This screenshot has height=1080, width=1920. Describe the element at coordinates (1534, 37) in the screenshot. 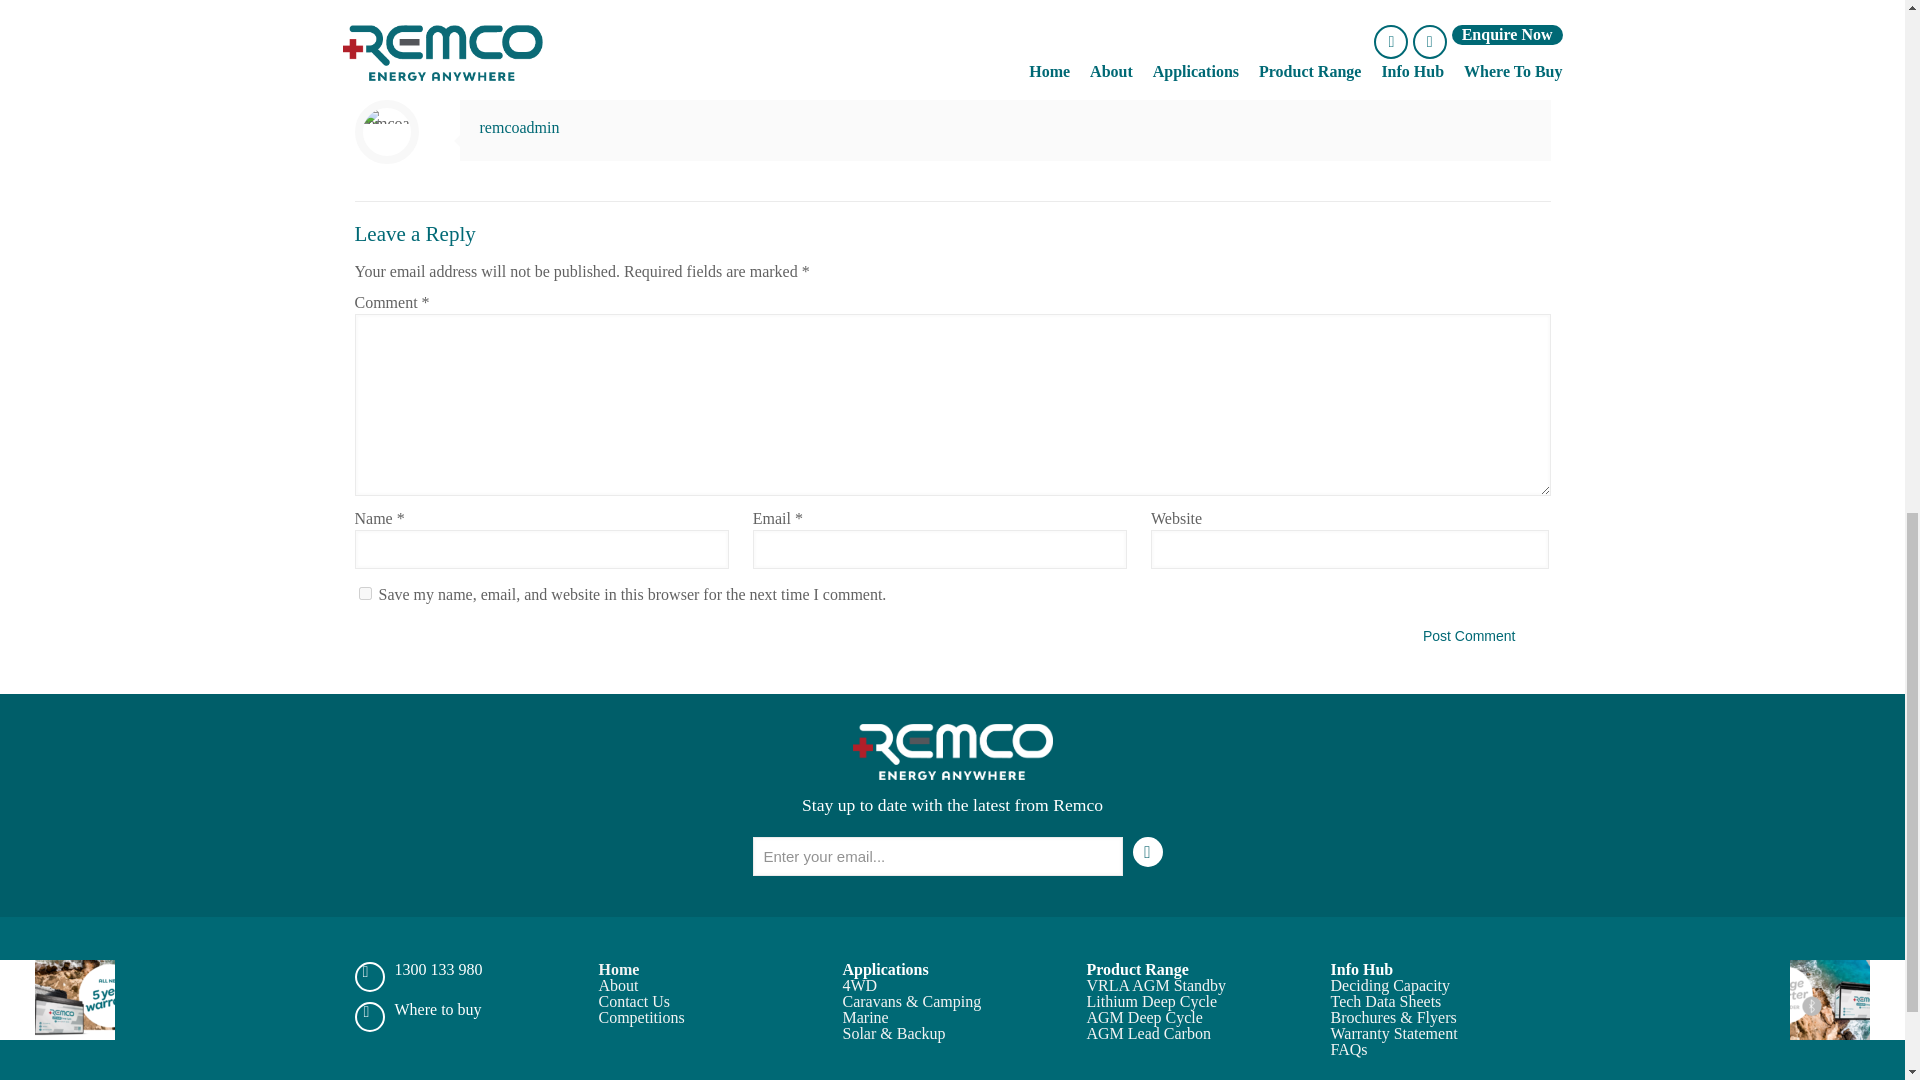

I see `0` at that location.